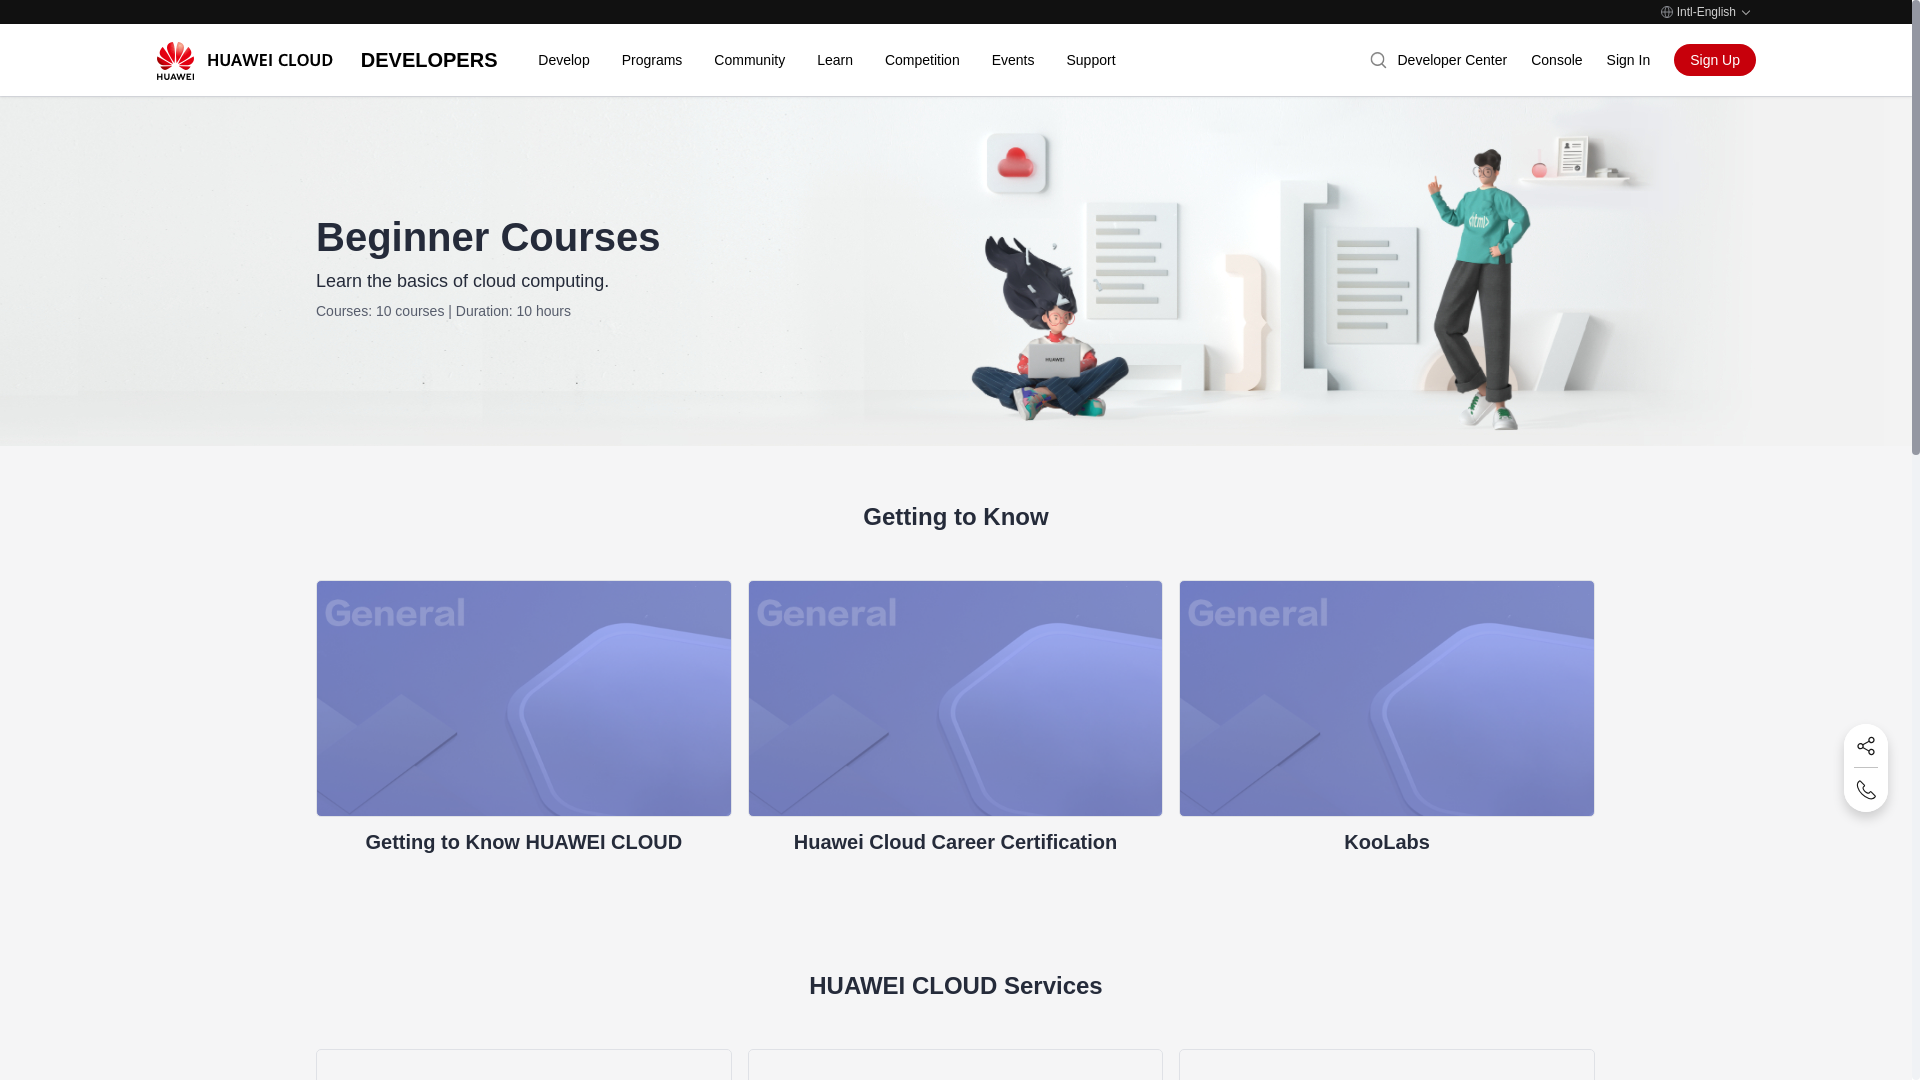 This screenshot has height=1080, width=1920. Describe the element at coordinates (922, 60) in the screenshot. I see `Competition` at that location.